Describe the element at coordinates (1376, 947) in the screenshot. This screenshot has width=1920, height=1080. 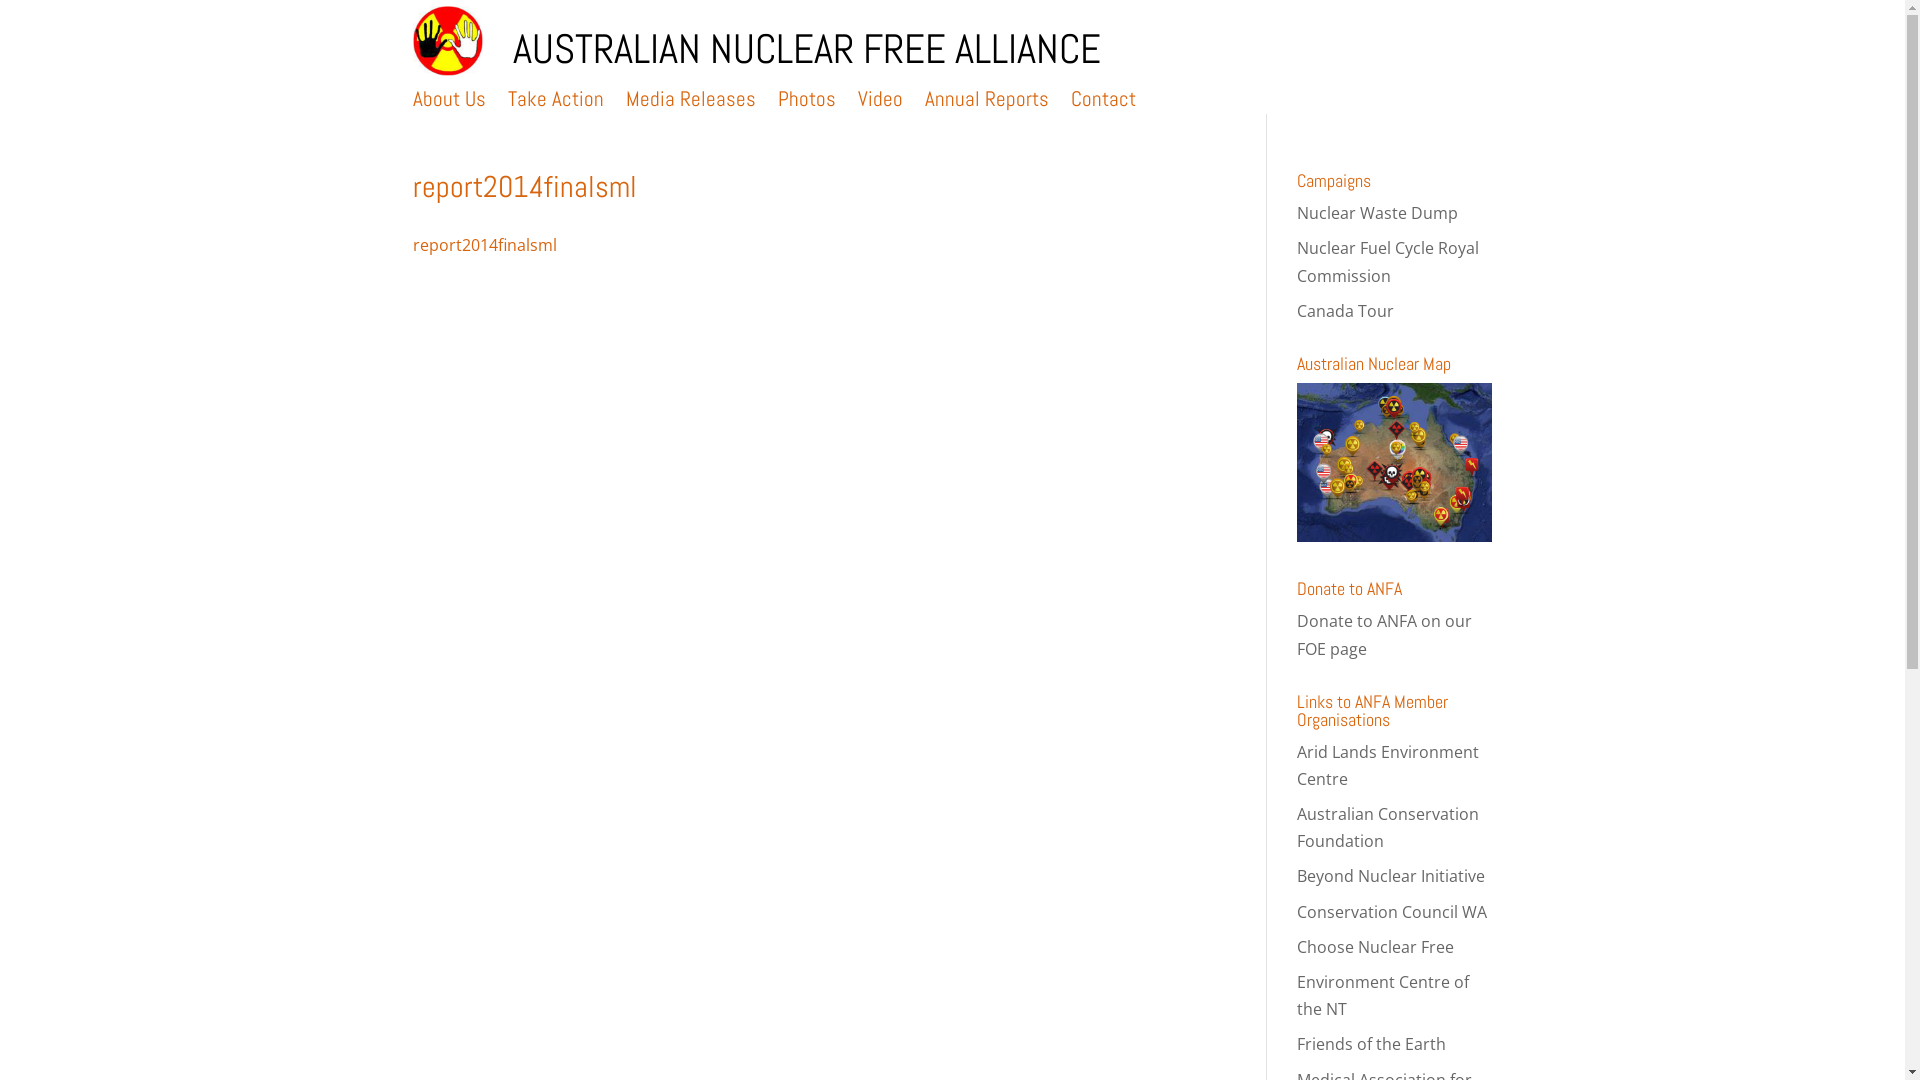
I see `Choose Nuclear Free` at that location.